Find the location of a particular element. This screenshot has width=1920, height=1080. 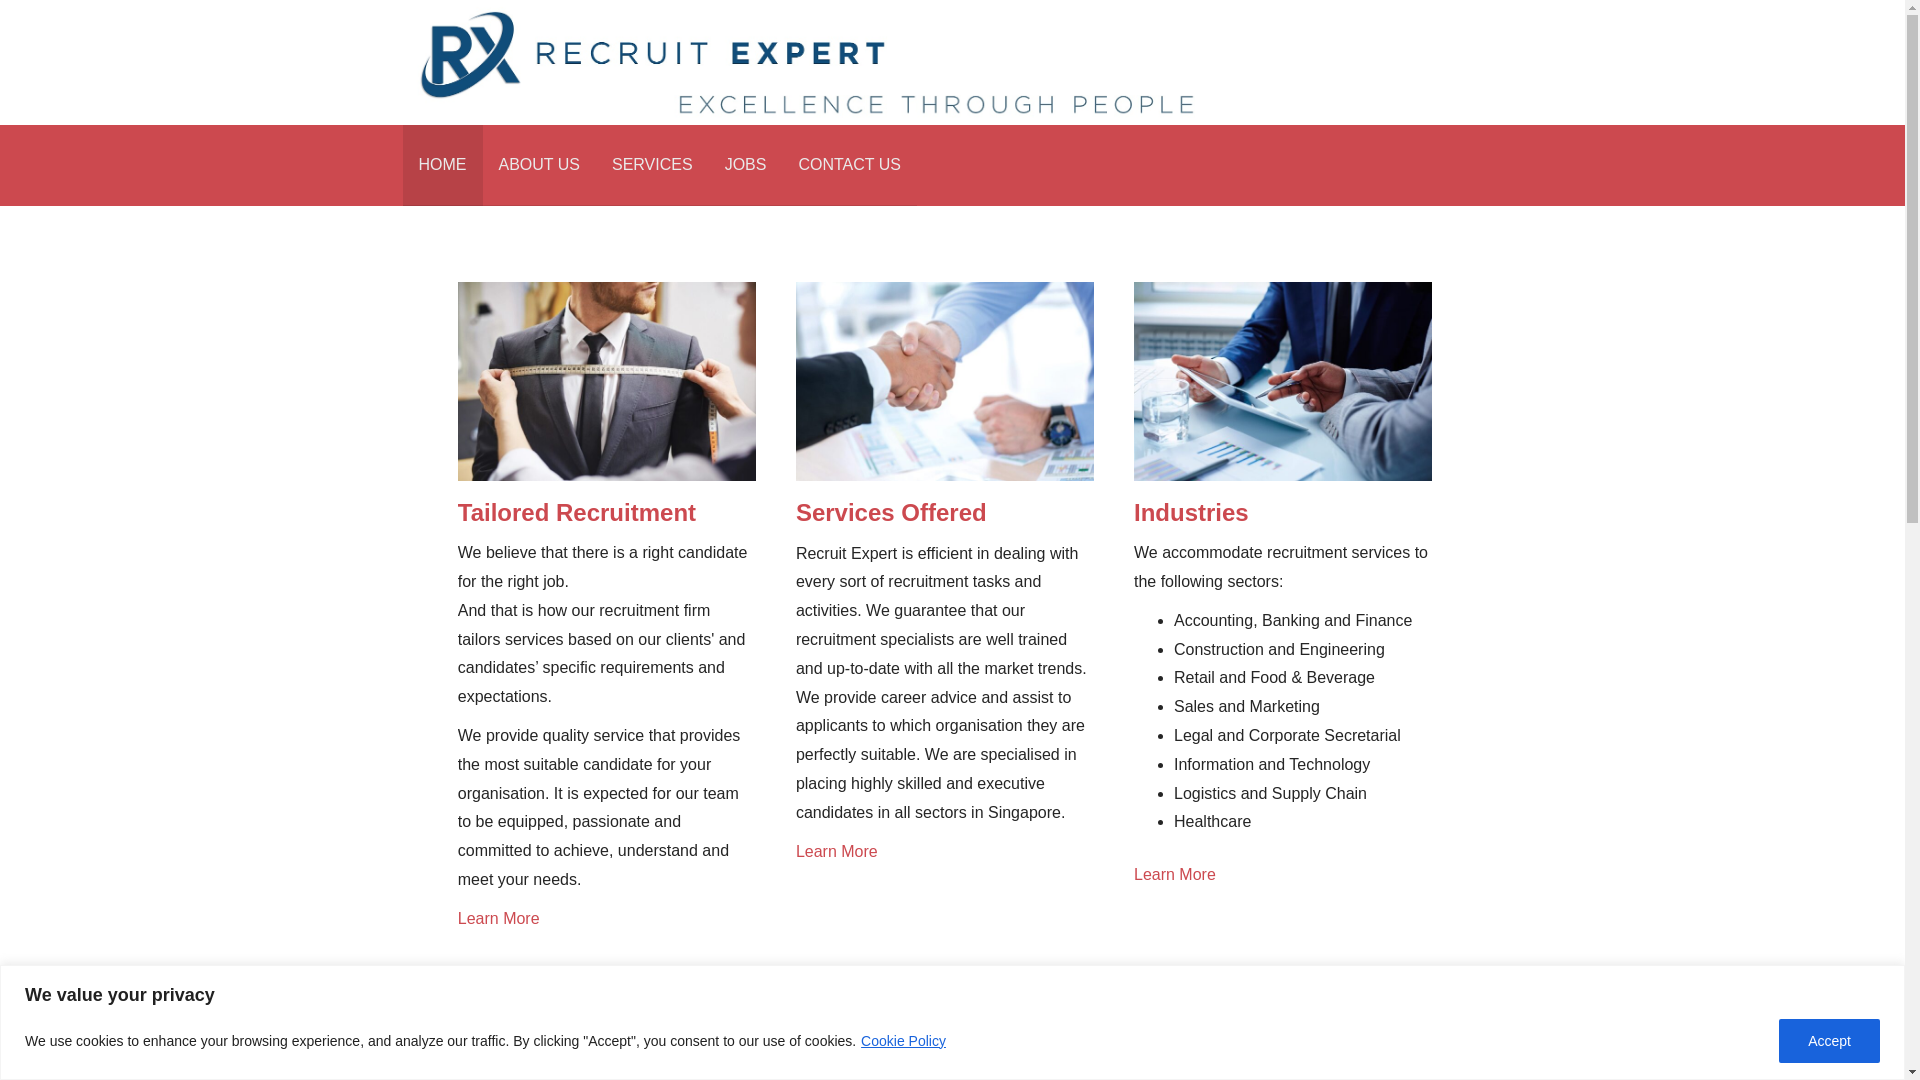

Industries is located at coordinates (1192, 512).